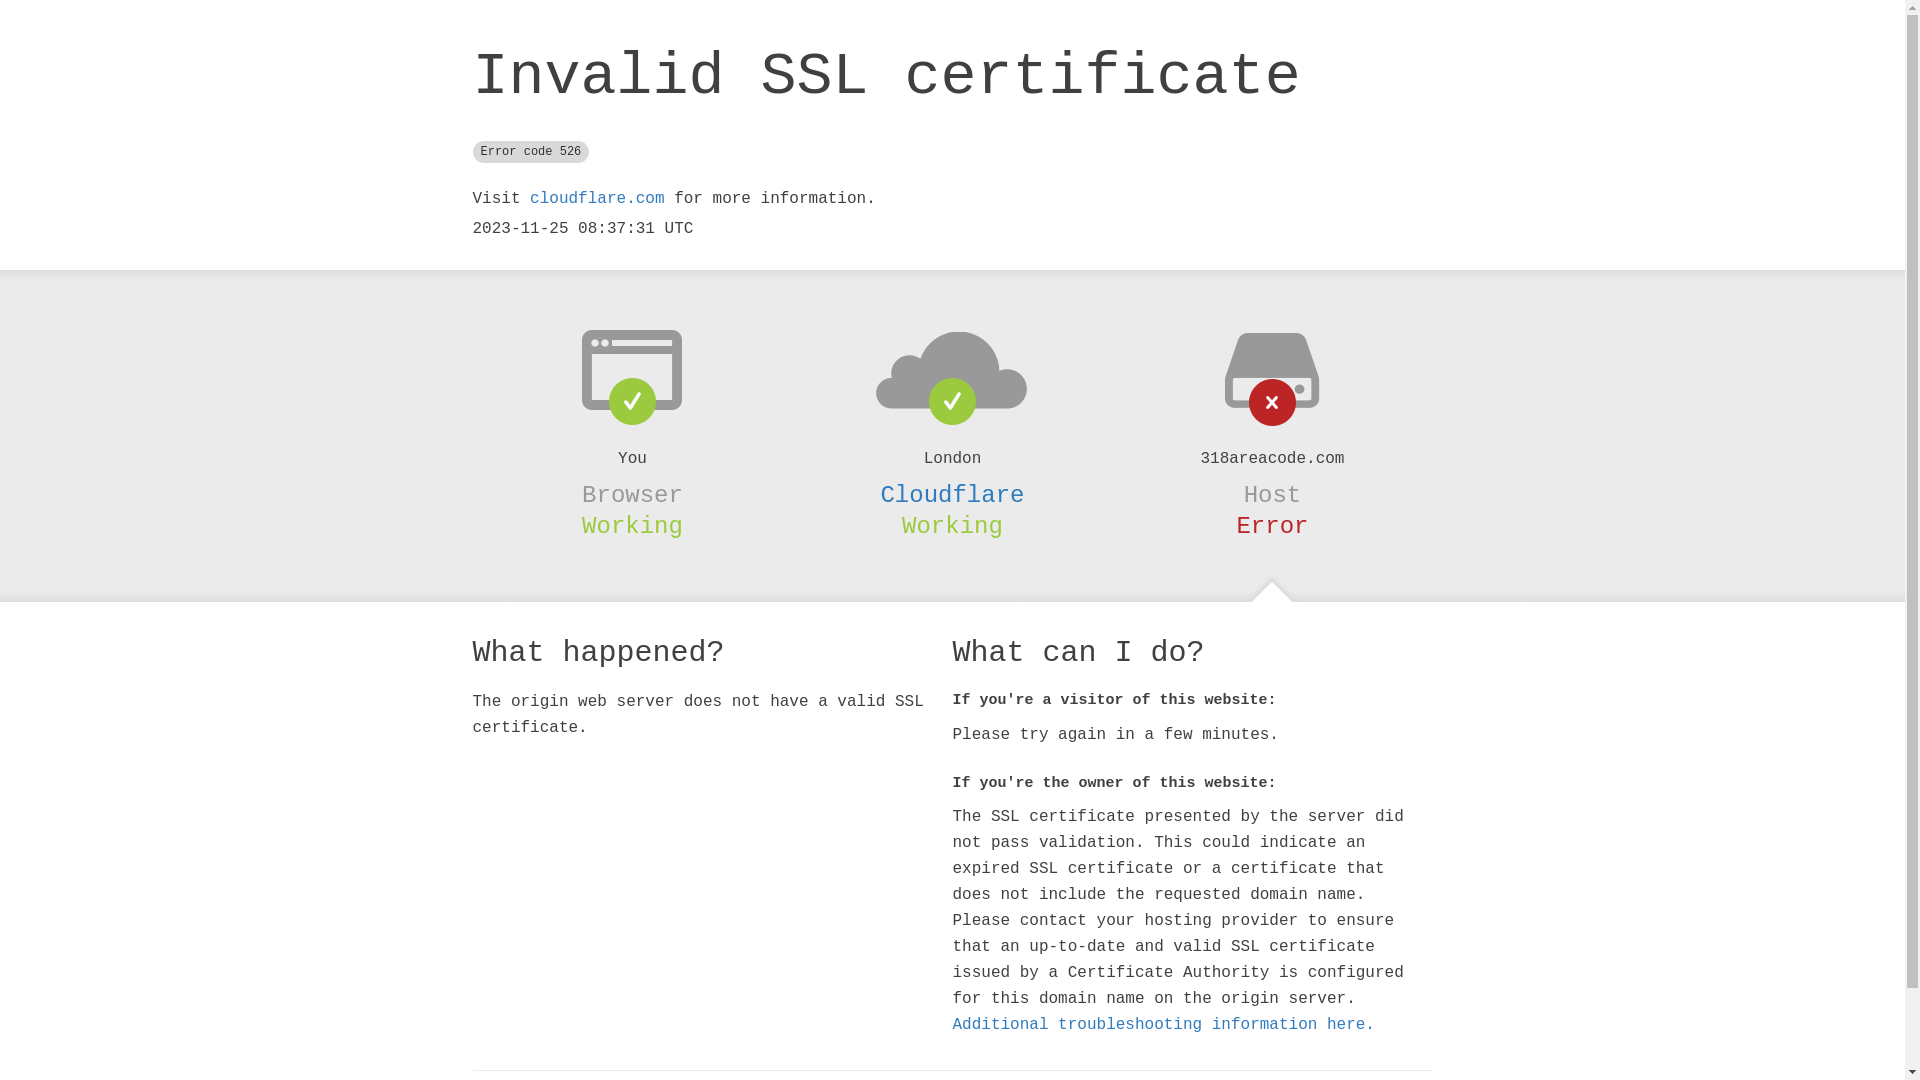  What do you see at coordinates (1163, 1025) in the screenshot?
I see `Additional troubleshooting information here.` at bounding box center [1163, 1025].